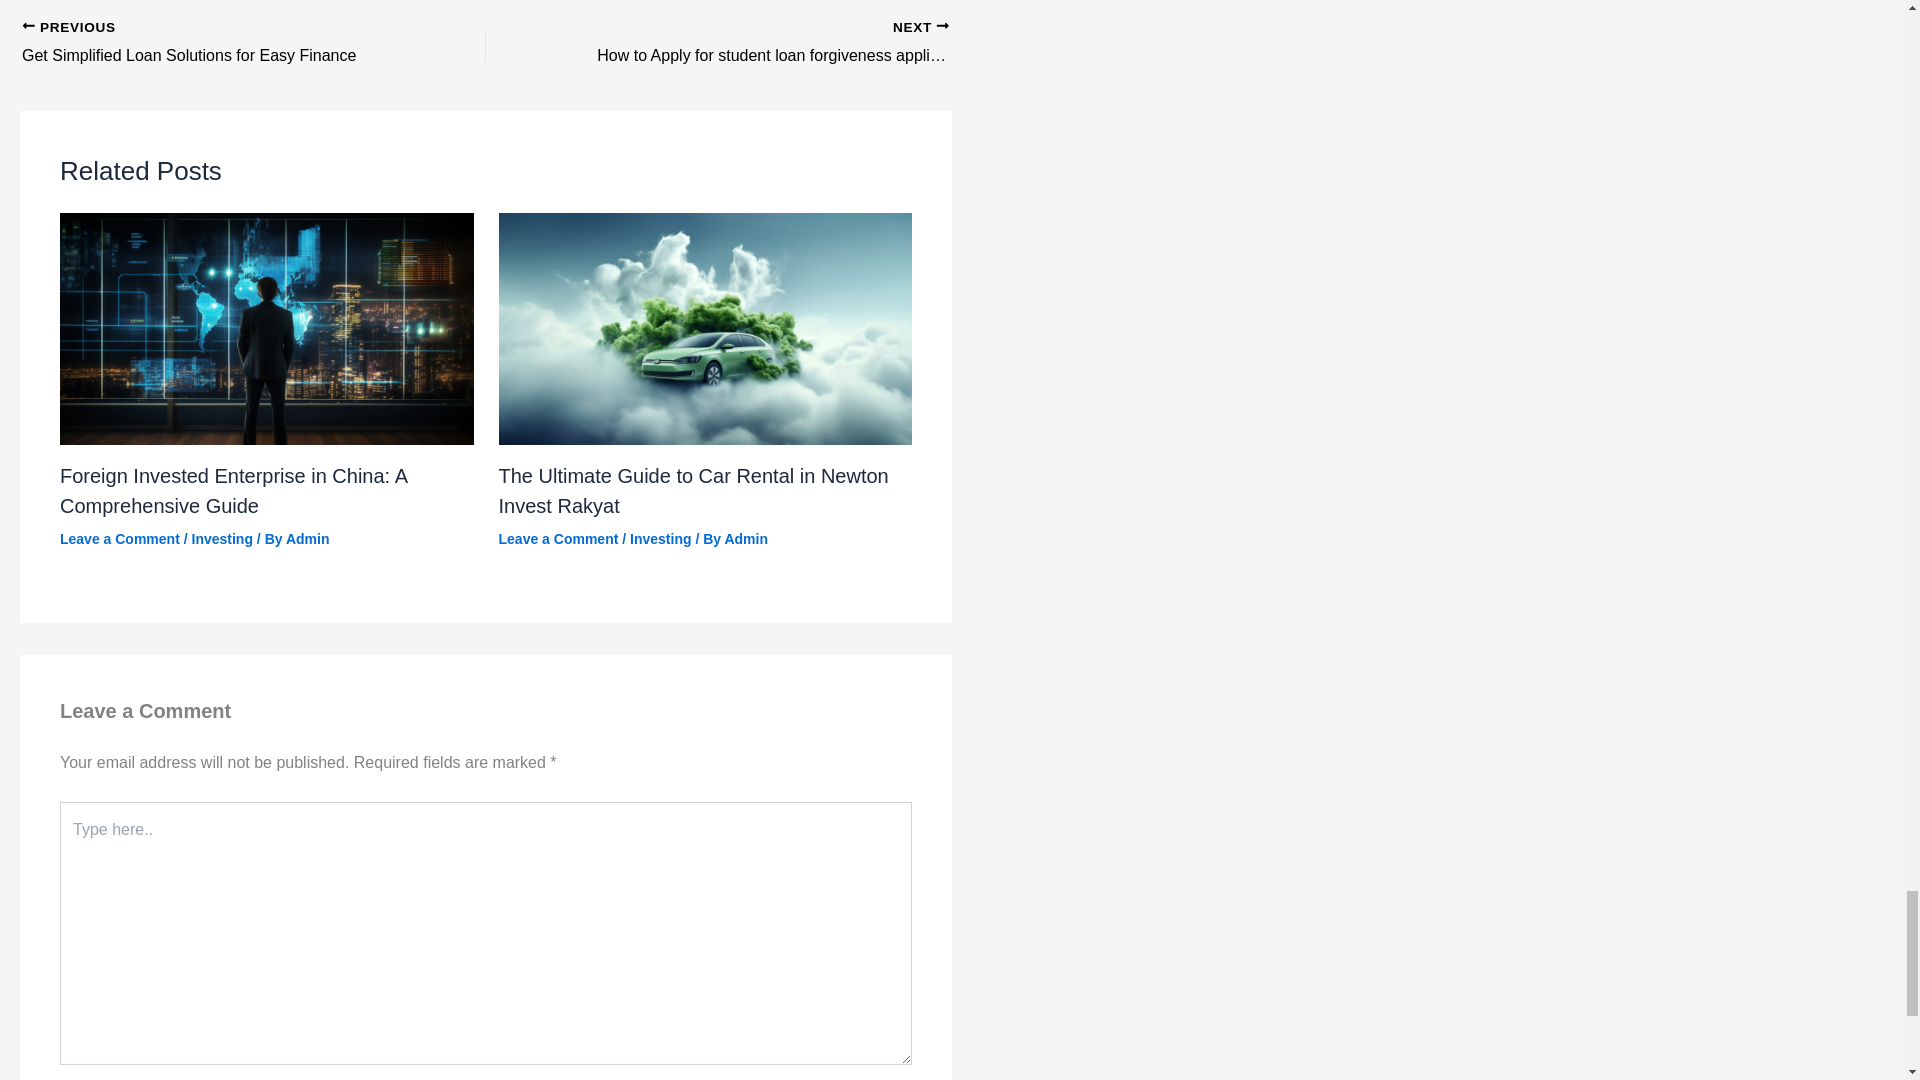 This screenshot has width=1920, height=1080. What do you see at coordinates (120, 538) in the screenshot?
I see `Leave a Comment` at bounding box center [120, 538].